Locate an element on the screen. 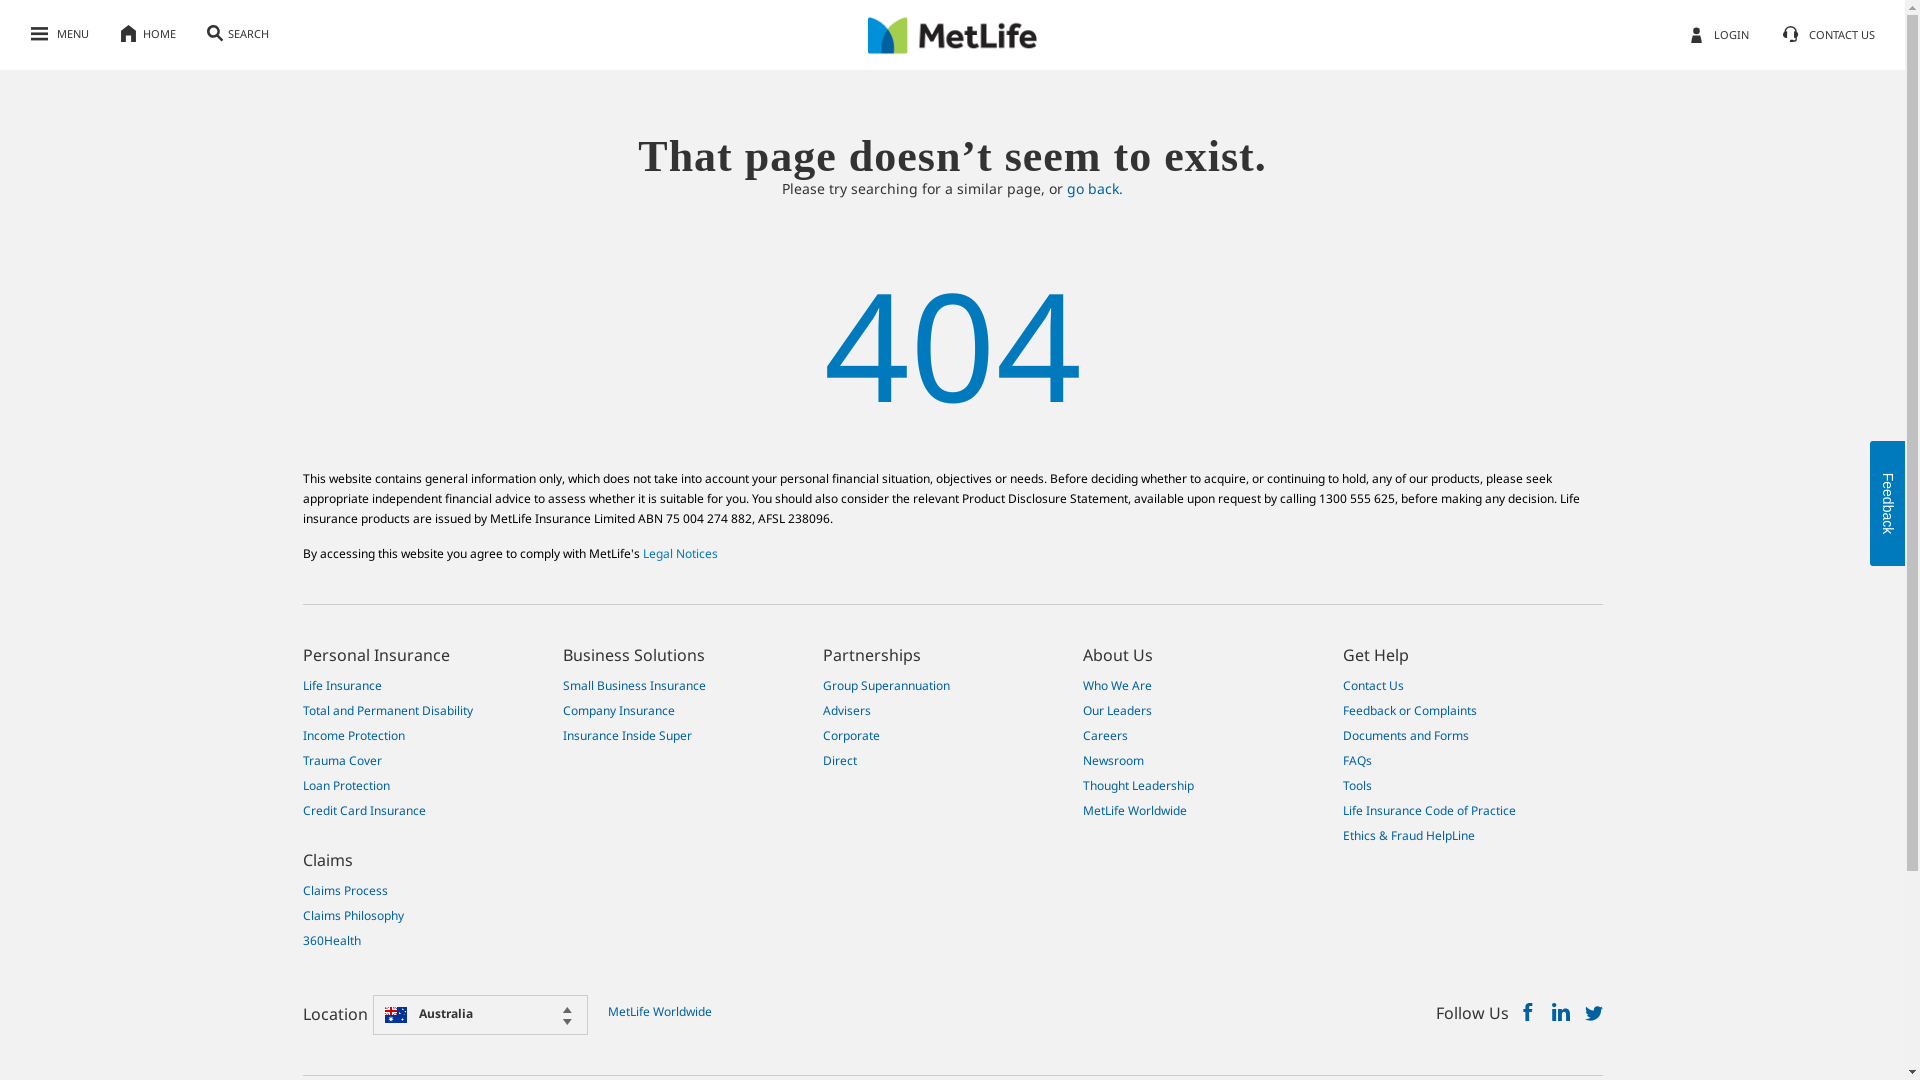 This screenshot has height=1080, width=1920. MENU is located at coordinates (60, 35).